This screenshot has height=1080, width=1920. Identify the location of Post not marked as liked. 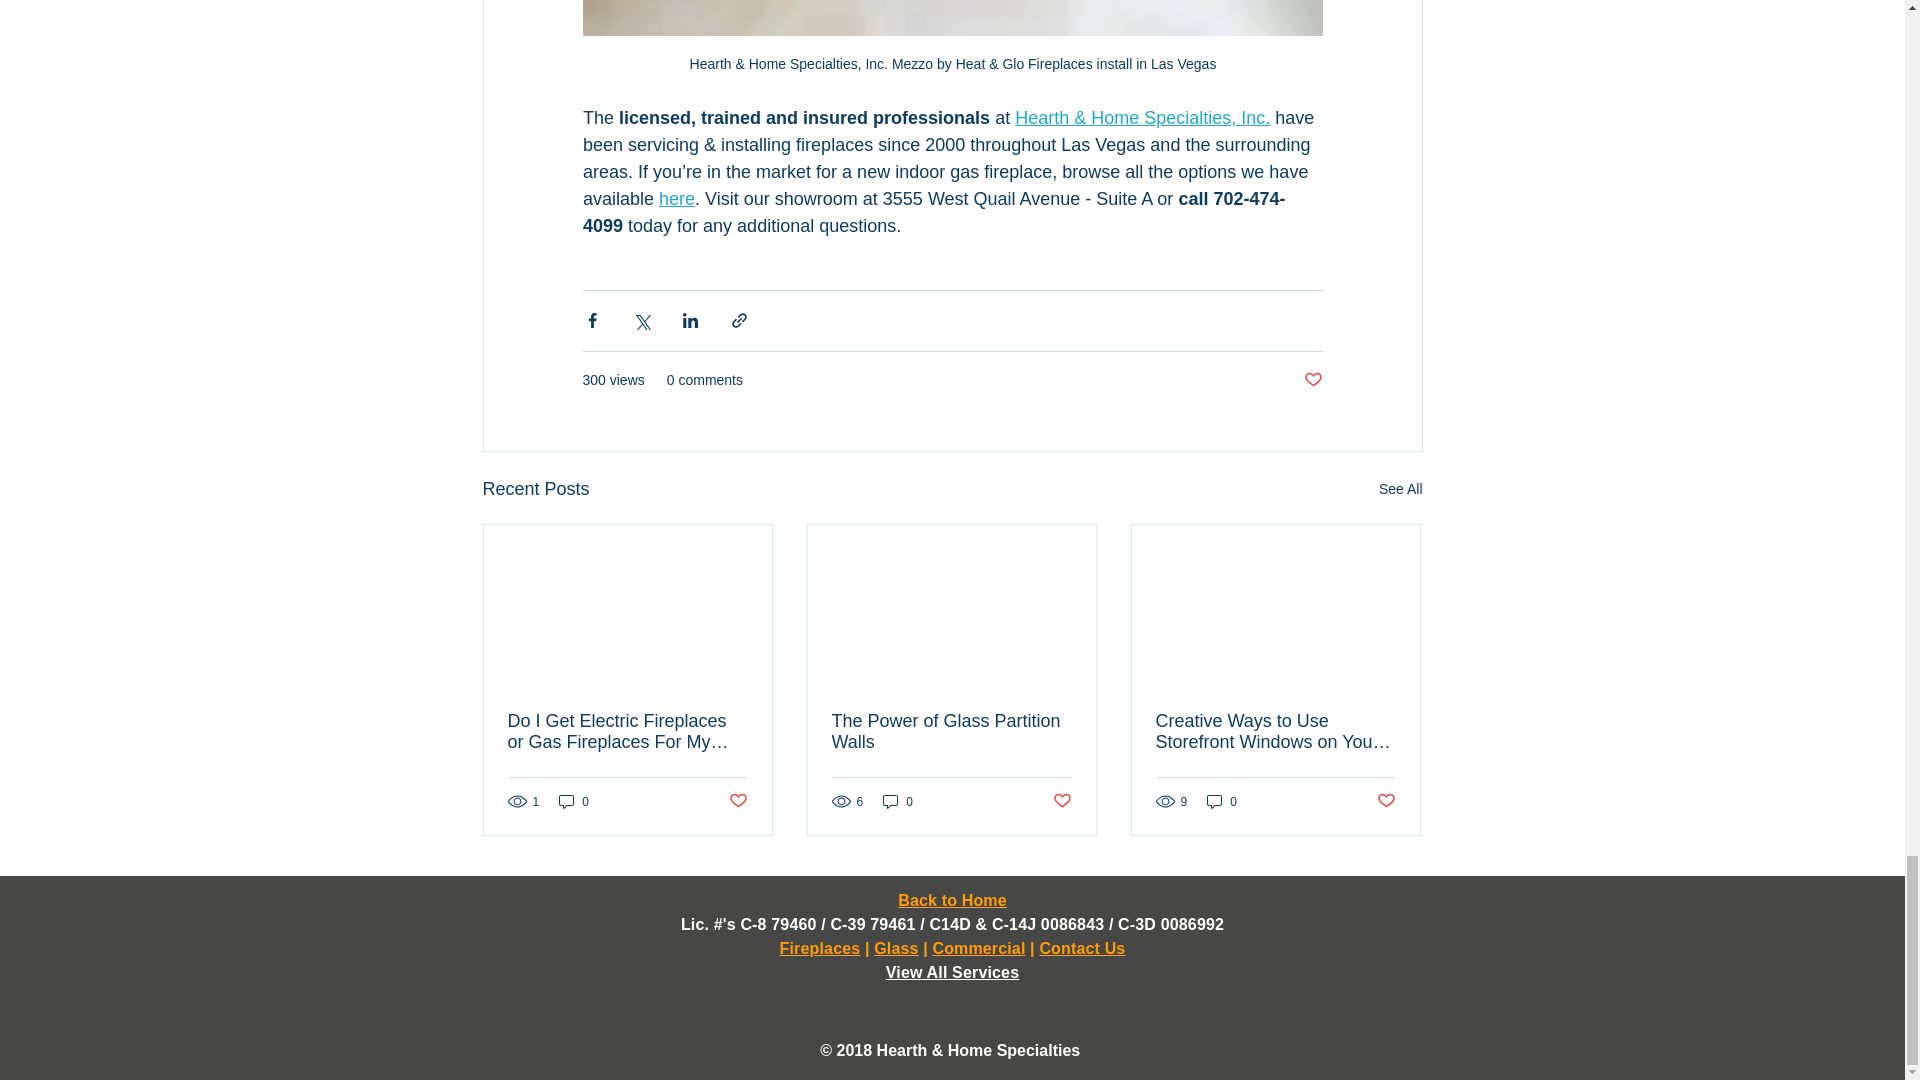
(736, 801).